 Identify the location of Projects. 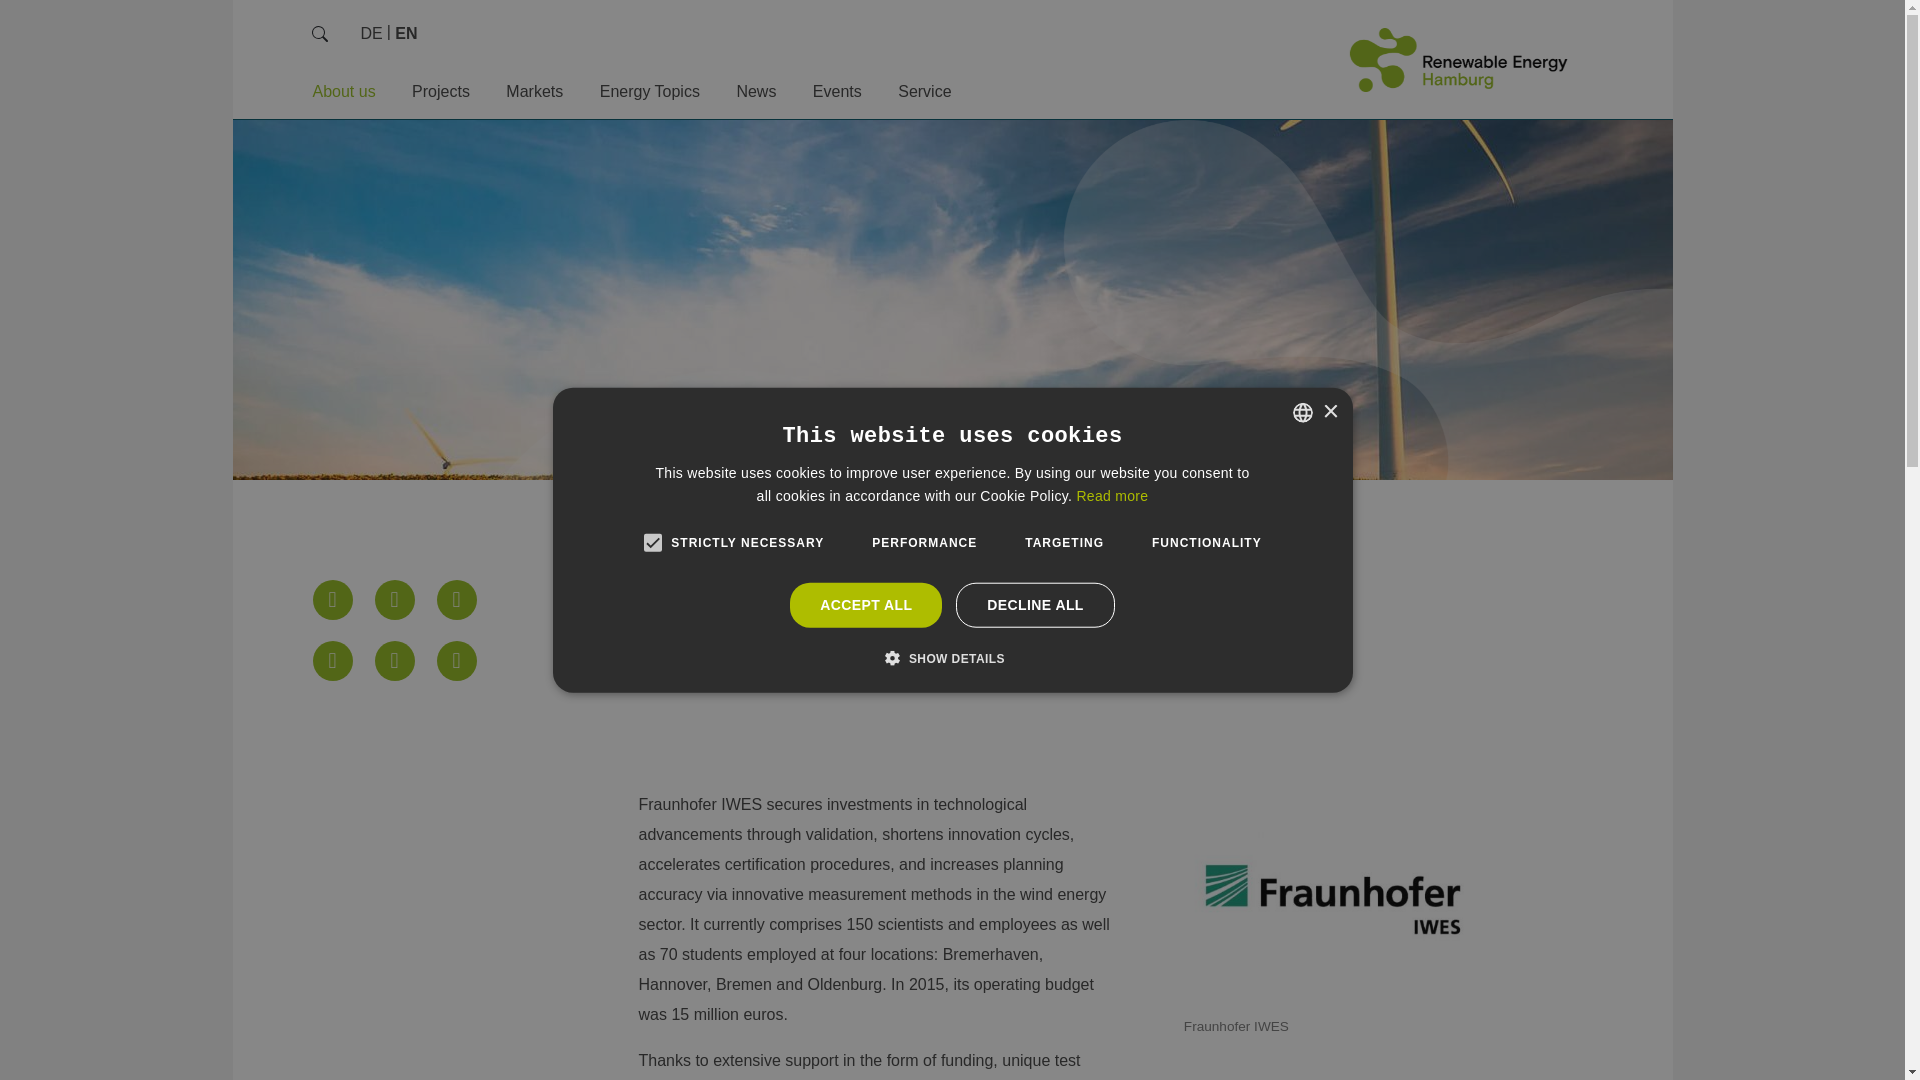
(441, 92).